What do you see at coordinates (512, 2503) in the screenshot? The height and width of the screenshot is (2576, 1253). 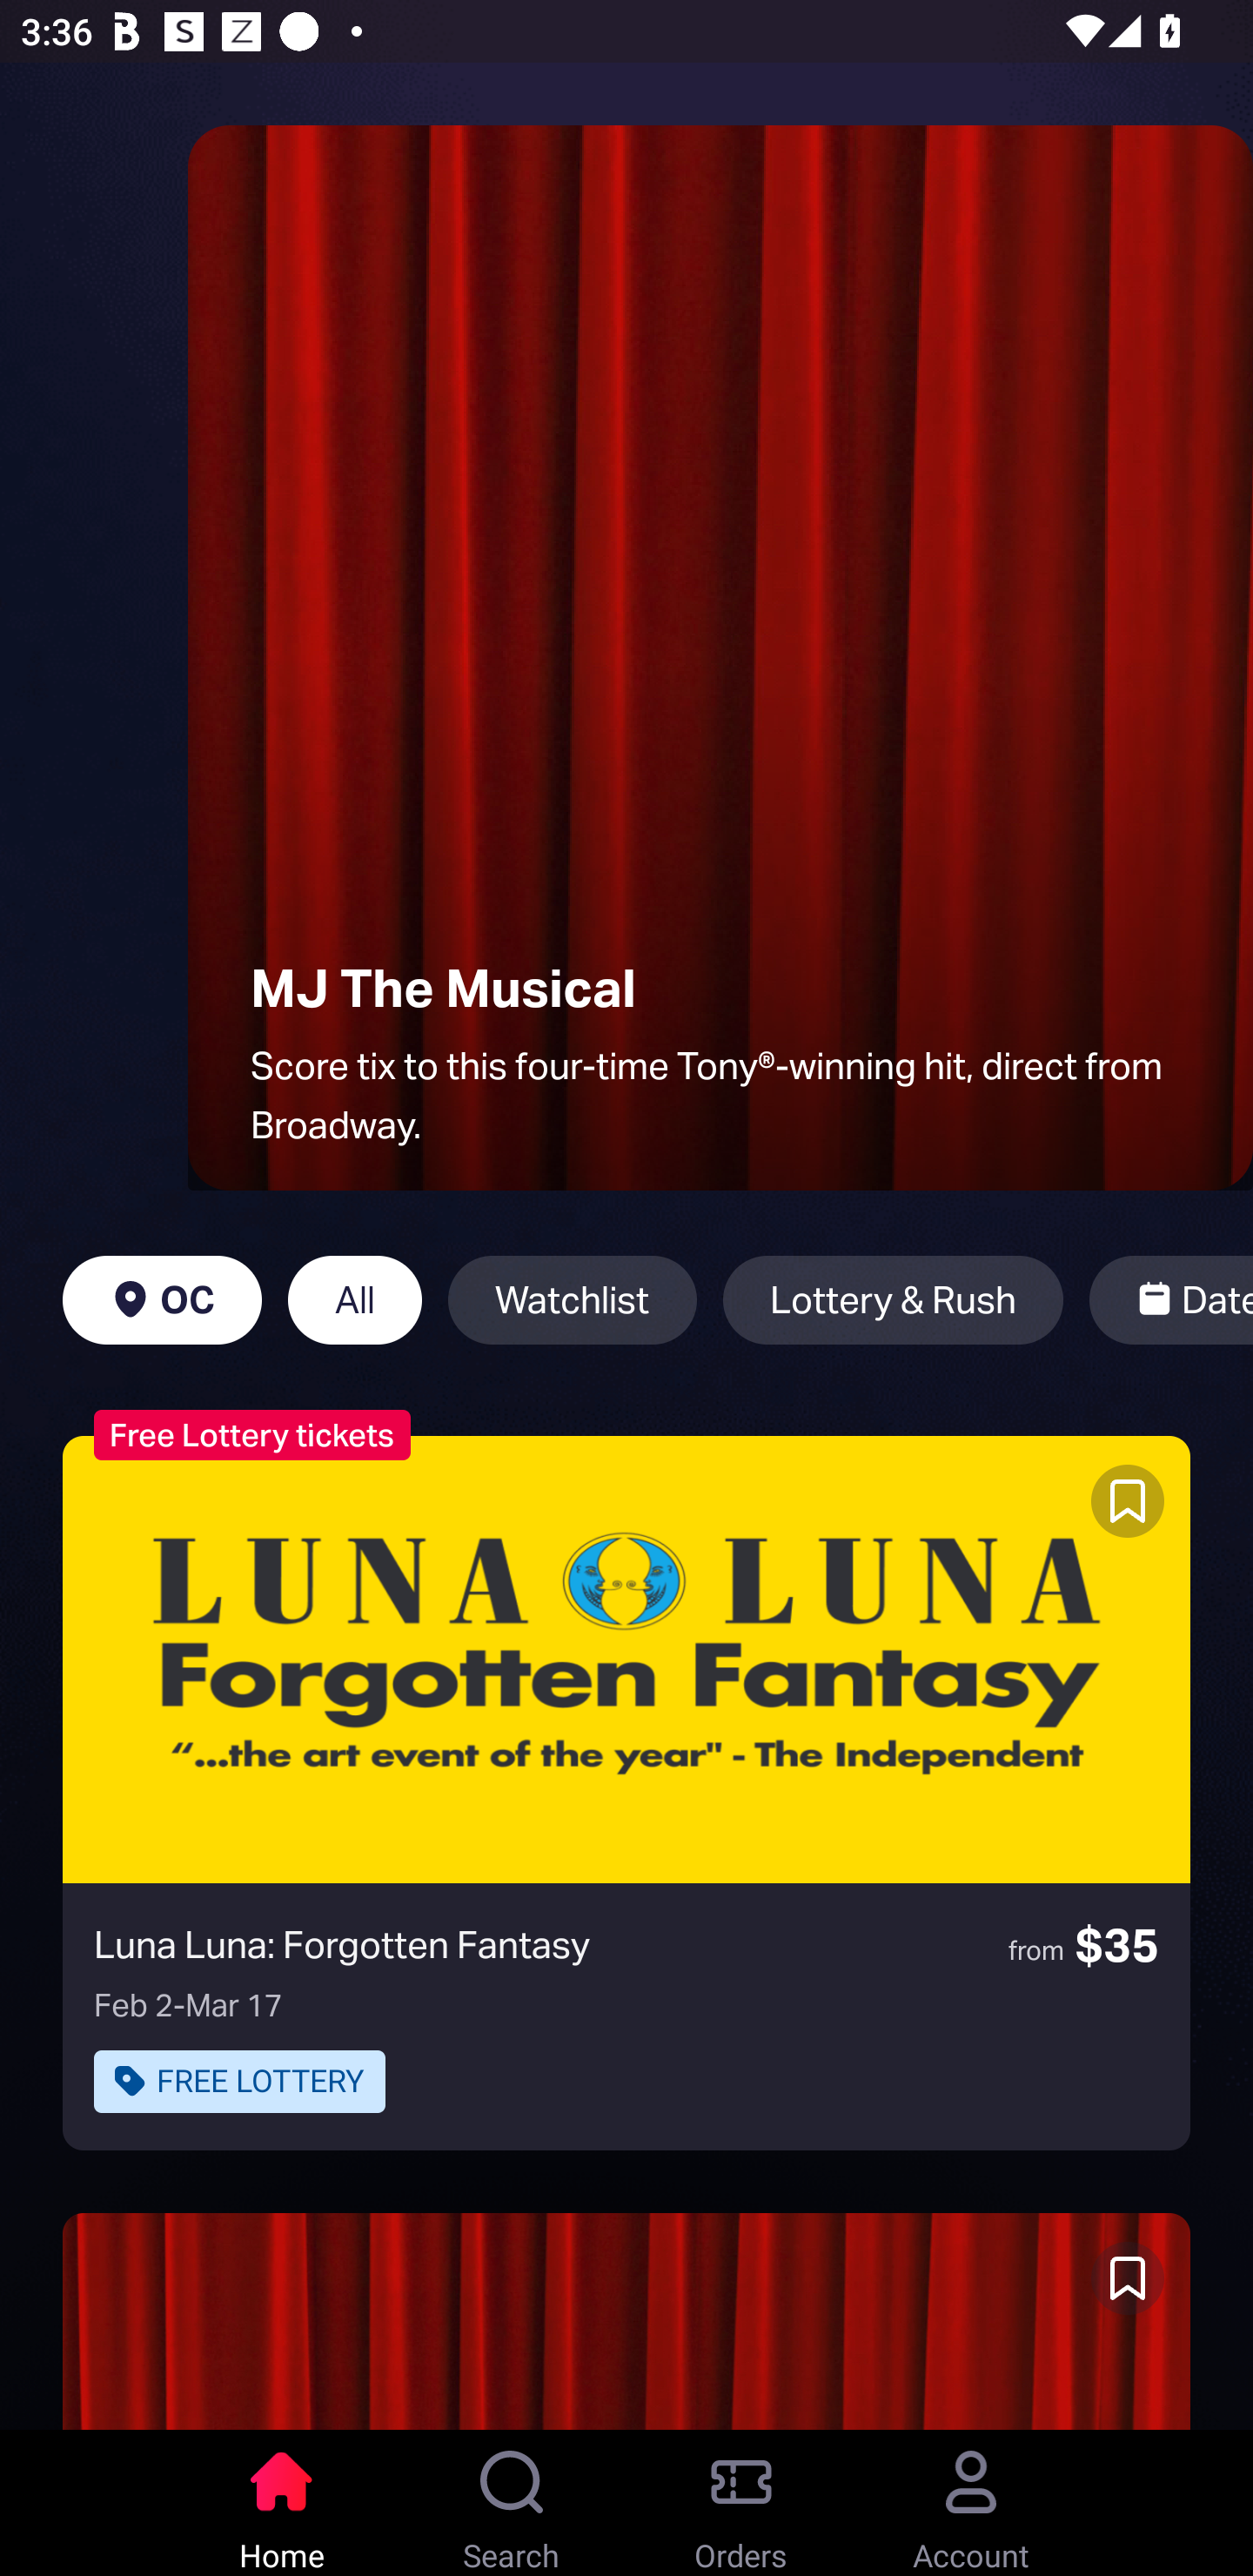 I see `Search` at bounding box center [512, 2503].